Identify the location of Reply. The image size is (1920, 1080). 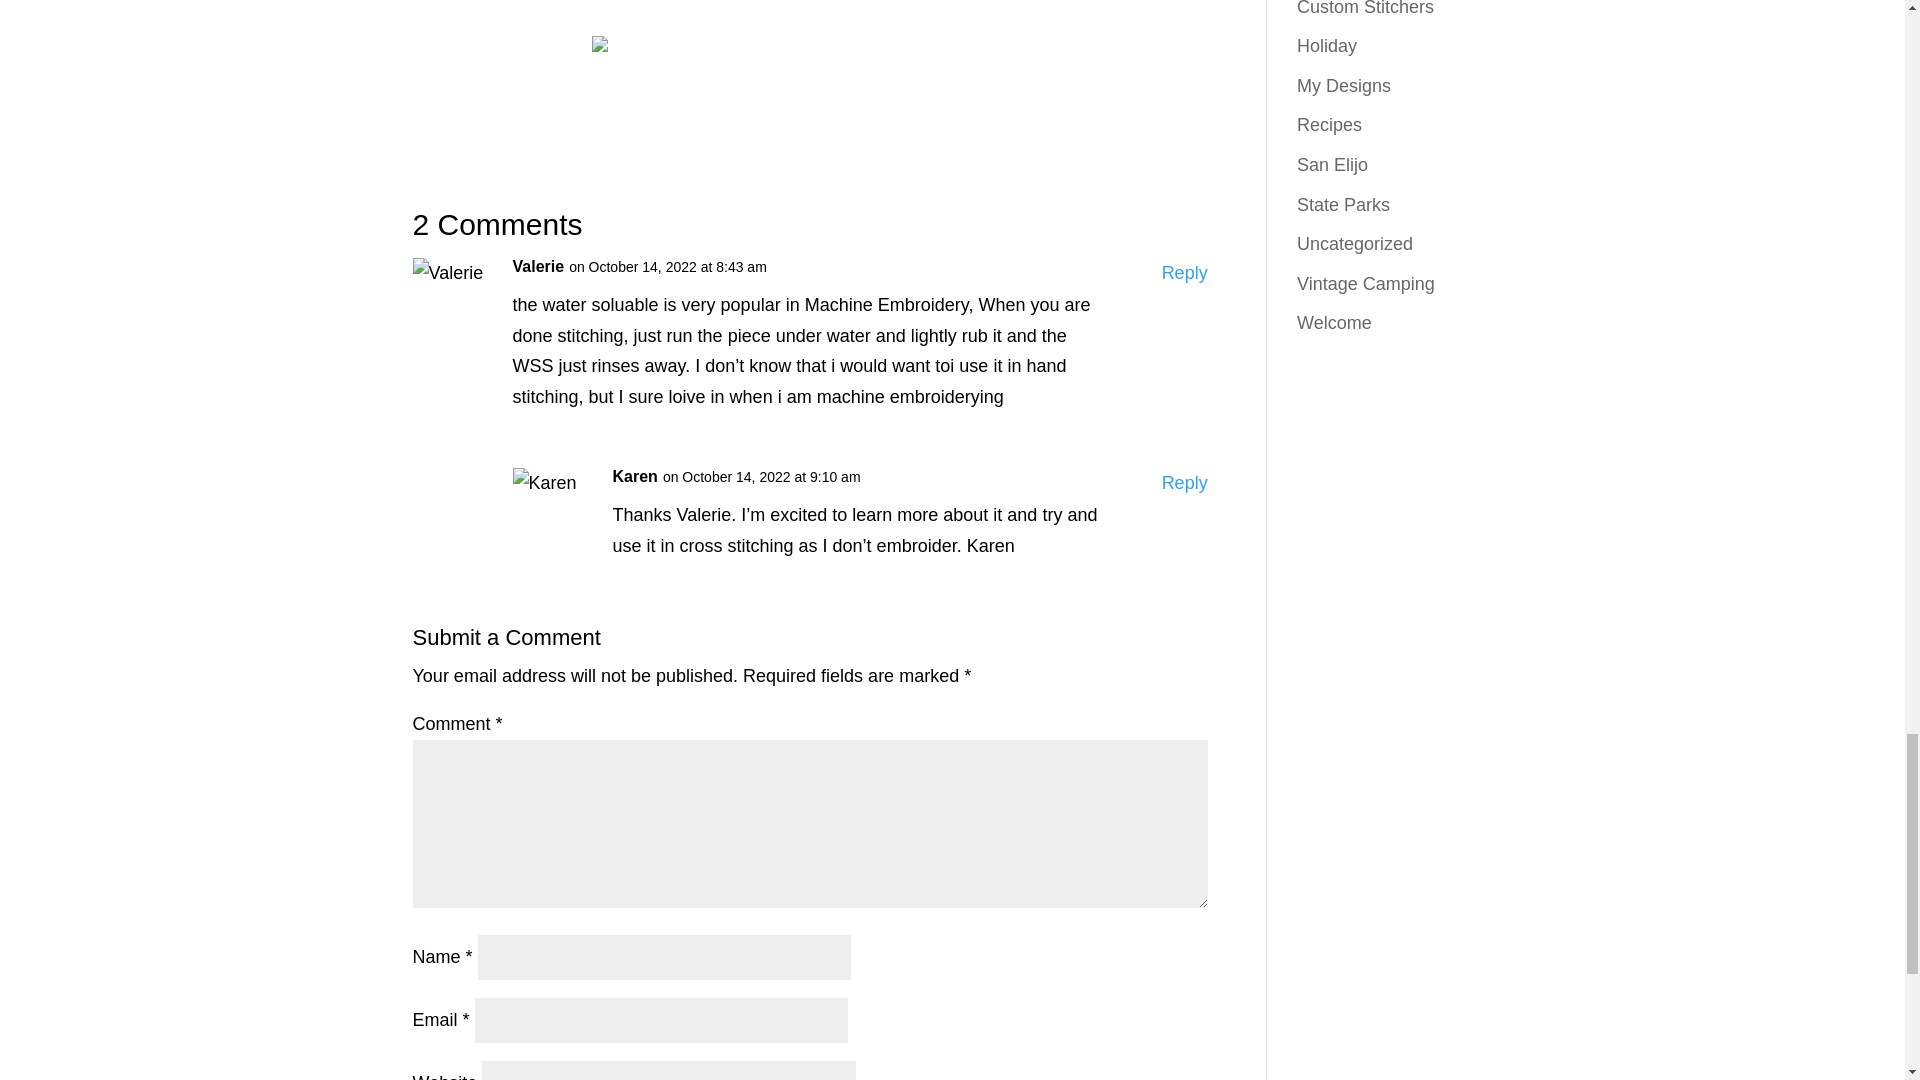
(1184, 274).